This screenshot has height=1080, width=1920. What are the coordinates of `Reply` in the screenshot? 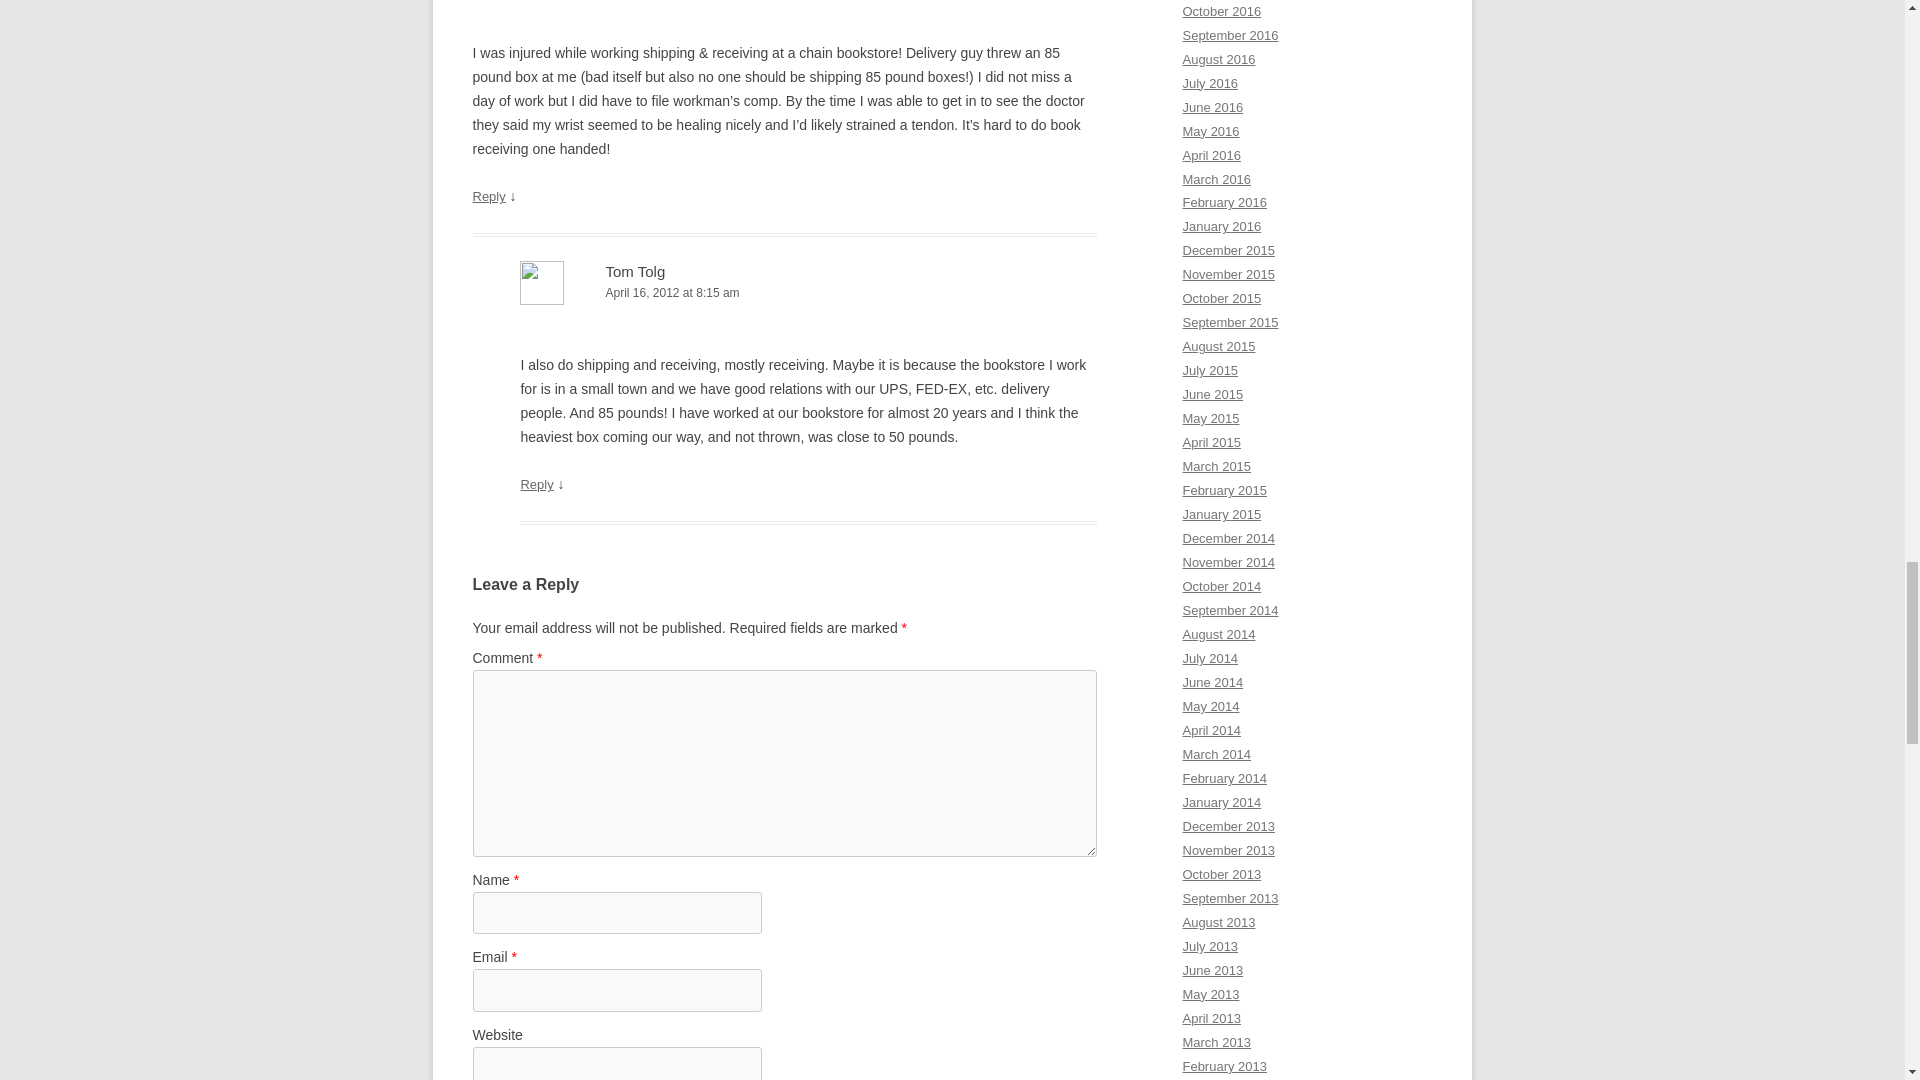 It's located at (488, 196).